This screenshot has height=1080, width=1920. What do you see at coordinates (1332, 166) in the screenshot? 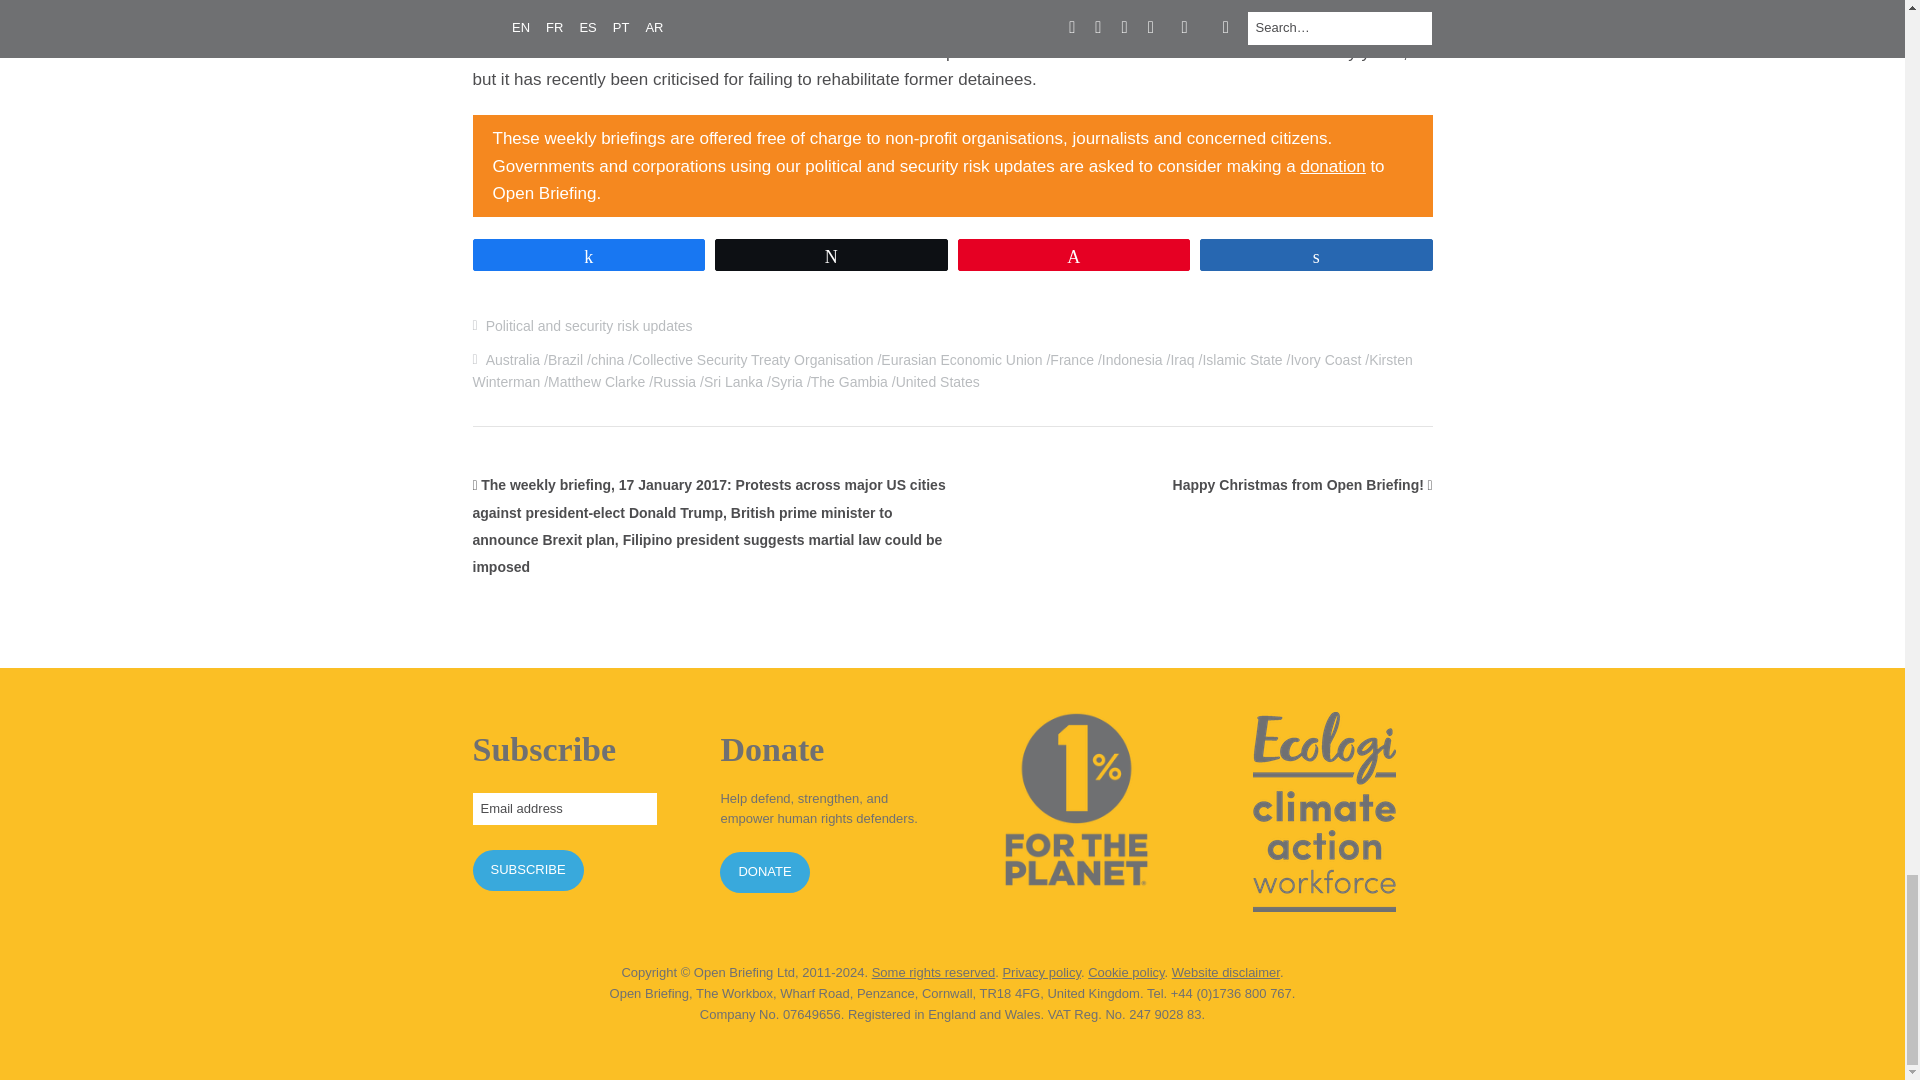
I see `Donate` at bounding box center [1332, 166].